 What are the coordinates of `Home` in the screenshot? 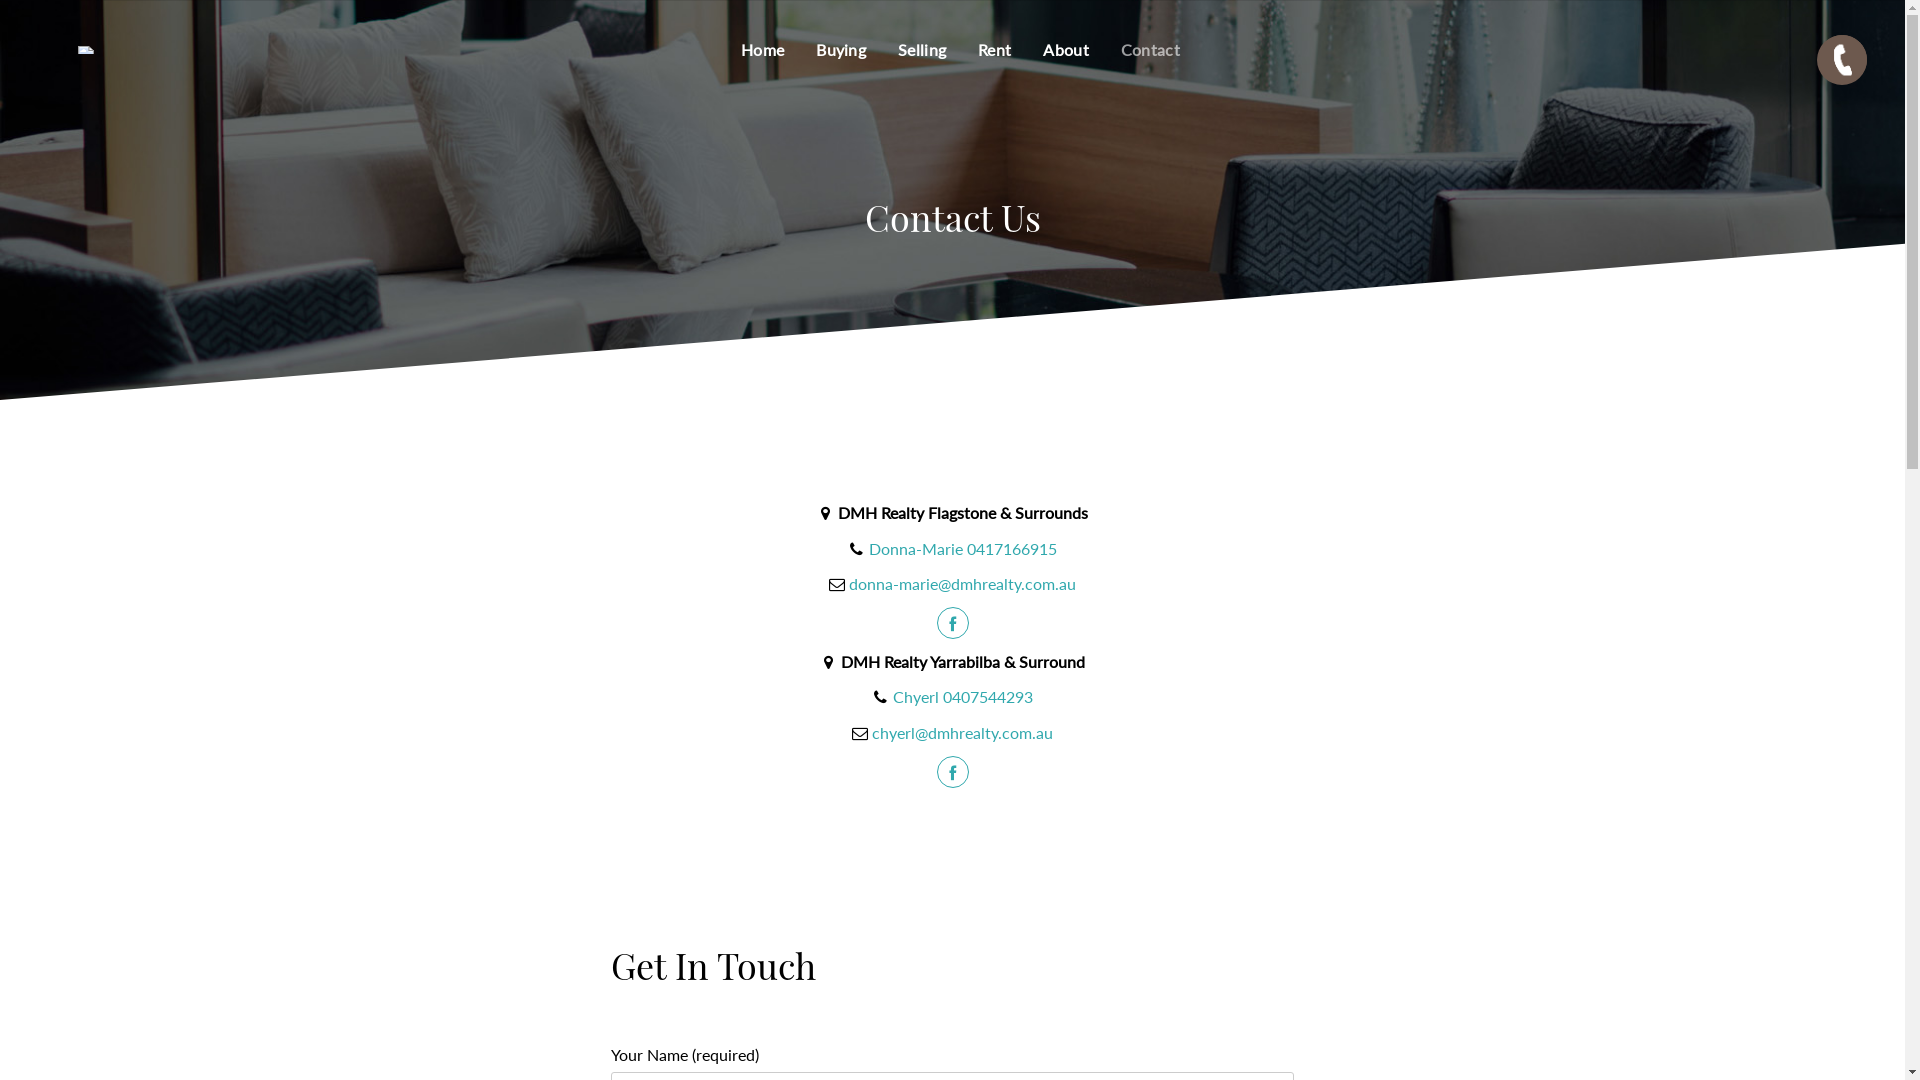 It's located at (762, 50).